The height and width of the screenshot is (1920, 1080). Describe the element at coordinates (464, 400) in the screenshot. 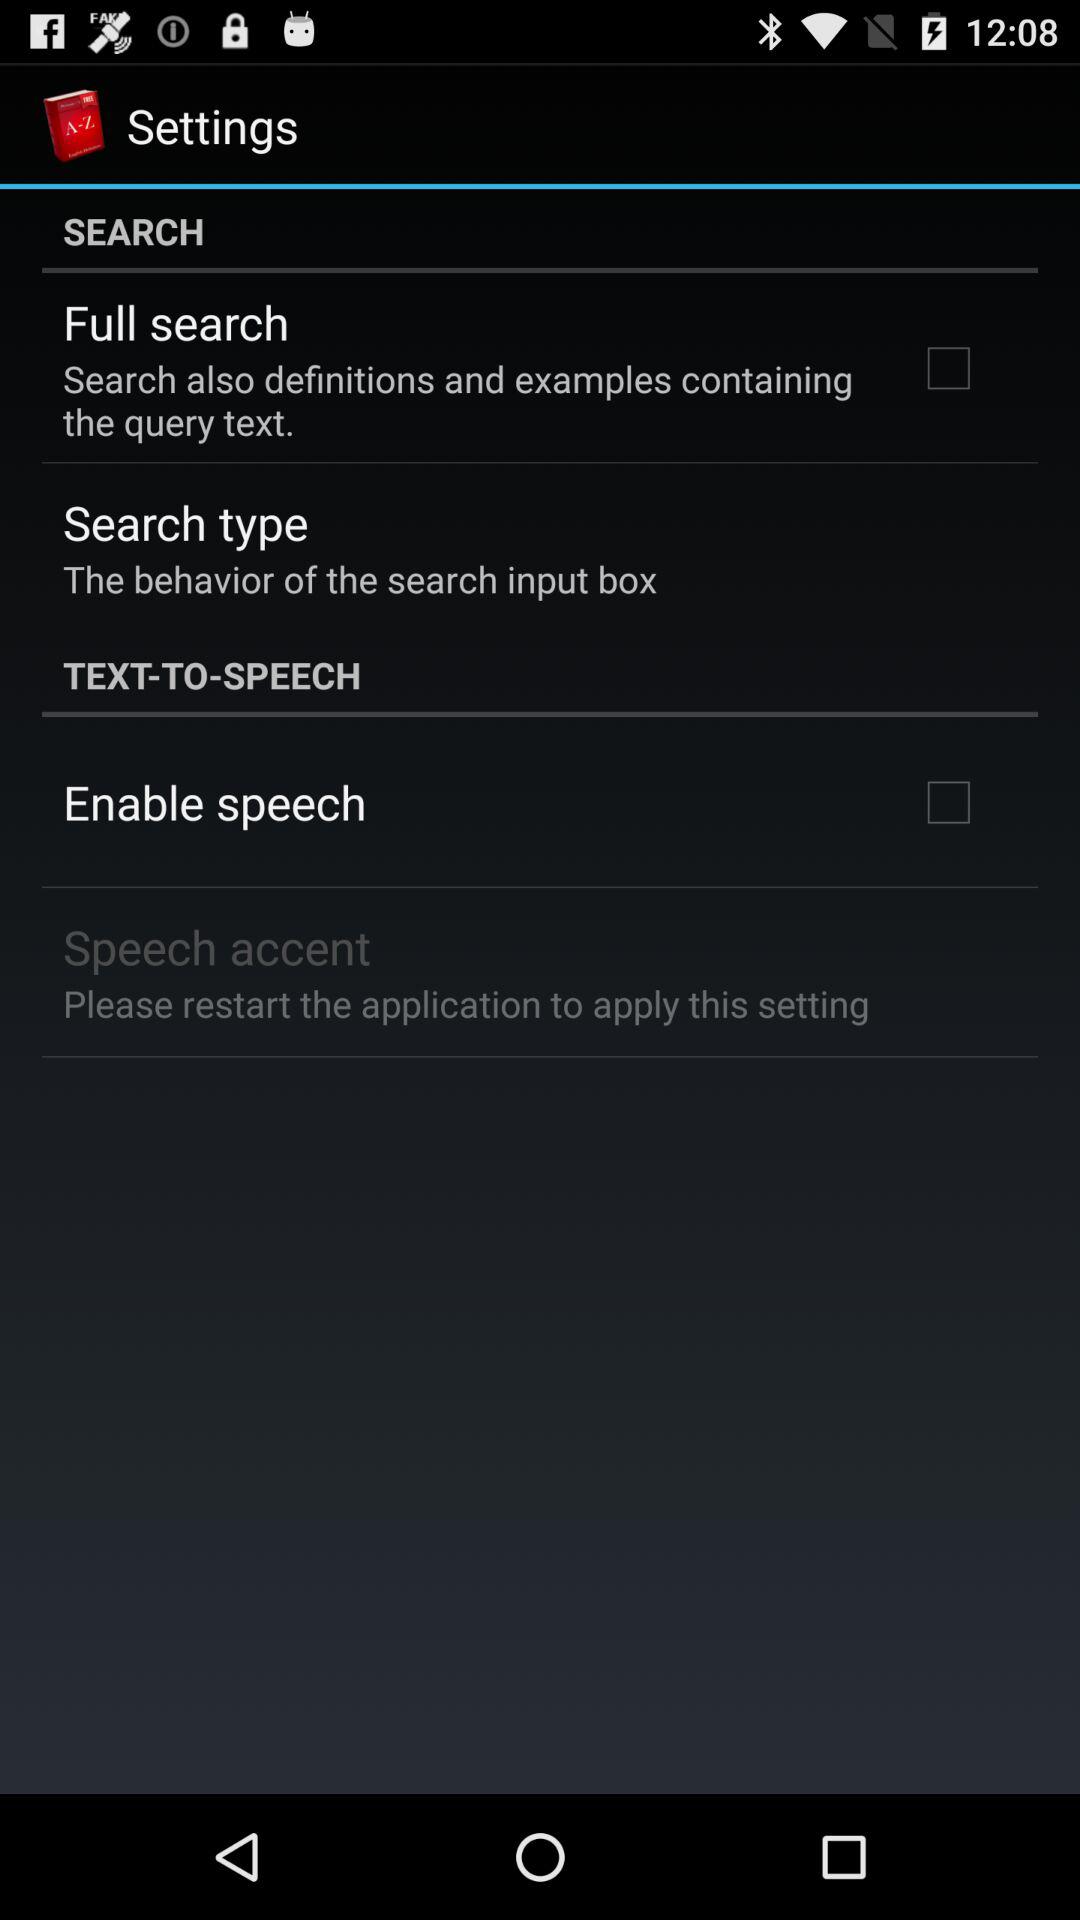

I see `turn on item below full search app` at that location.